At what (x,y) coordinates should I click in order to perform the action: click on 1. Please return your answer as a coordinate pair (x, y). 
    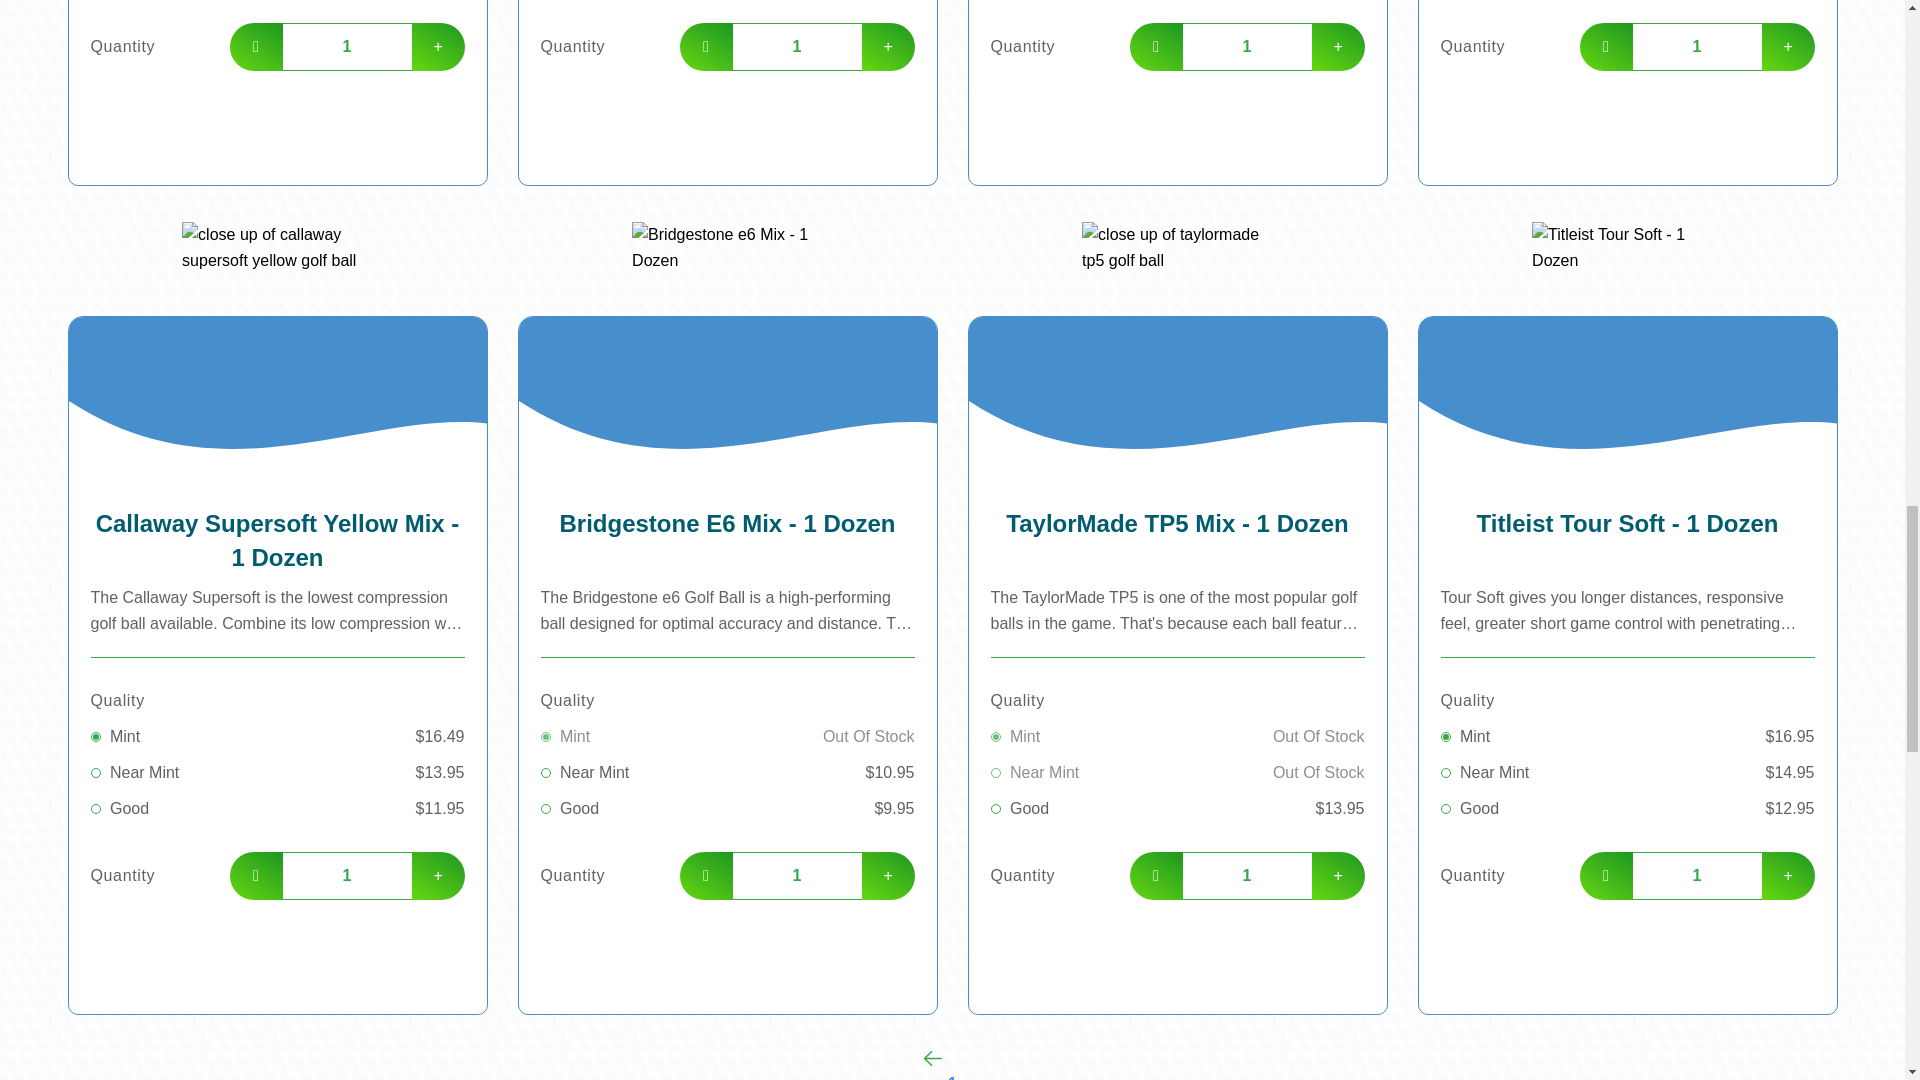
    Looking at the image, I should click on (346, 876).